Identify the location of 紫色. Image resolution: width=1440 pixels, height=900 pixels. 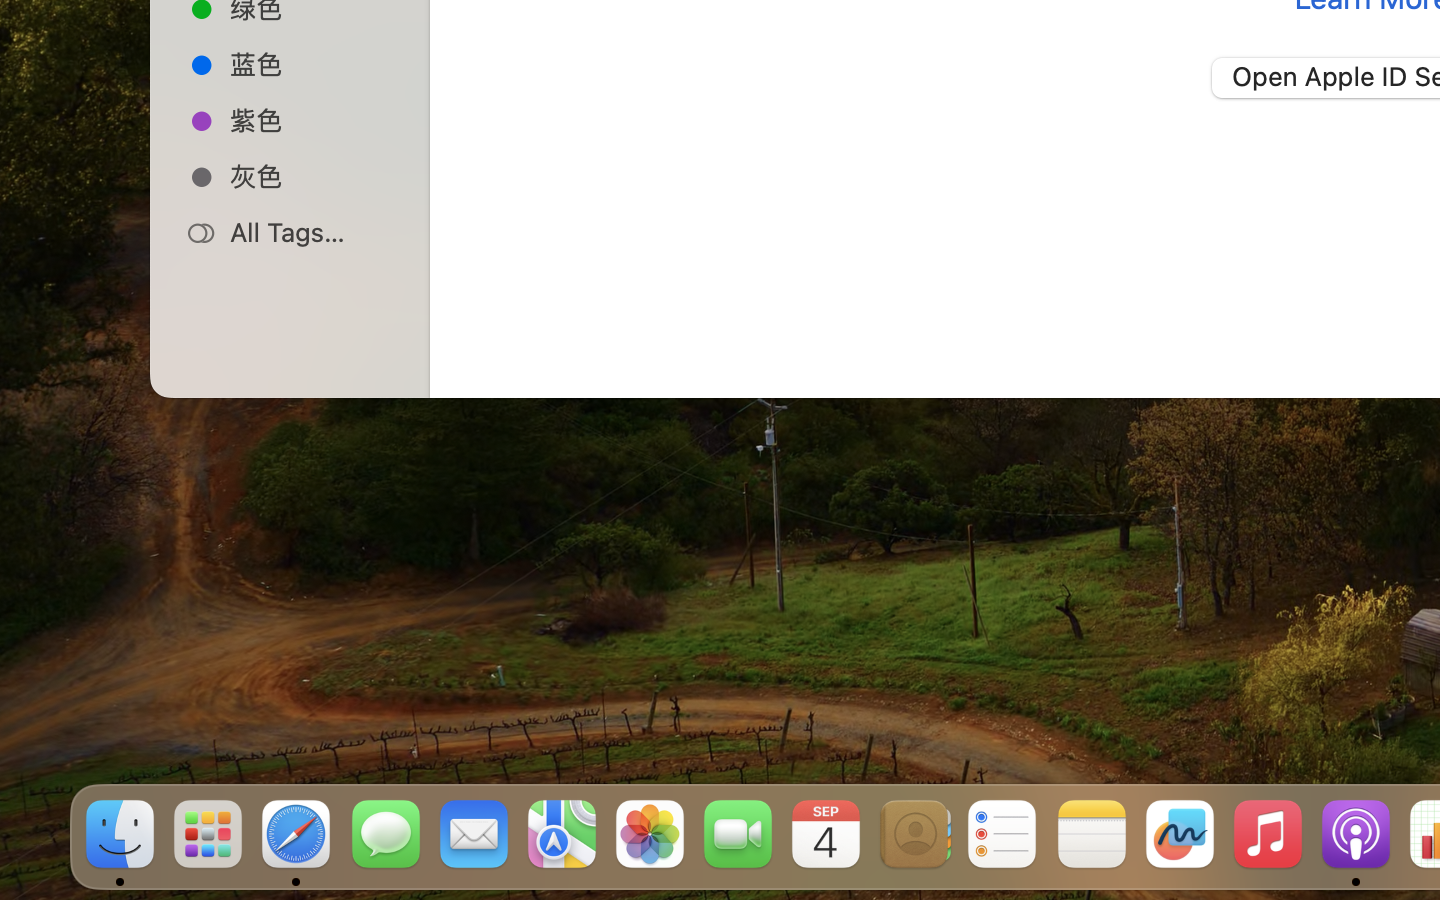
(311, 120).